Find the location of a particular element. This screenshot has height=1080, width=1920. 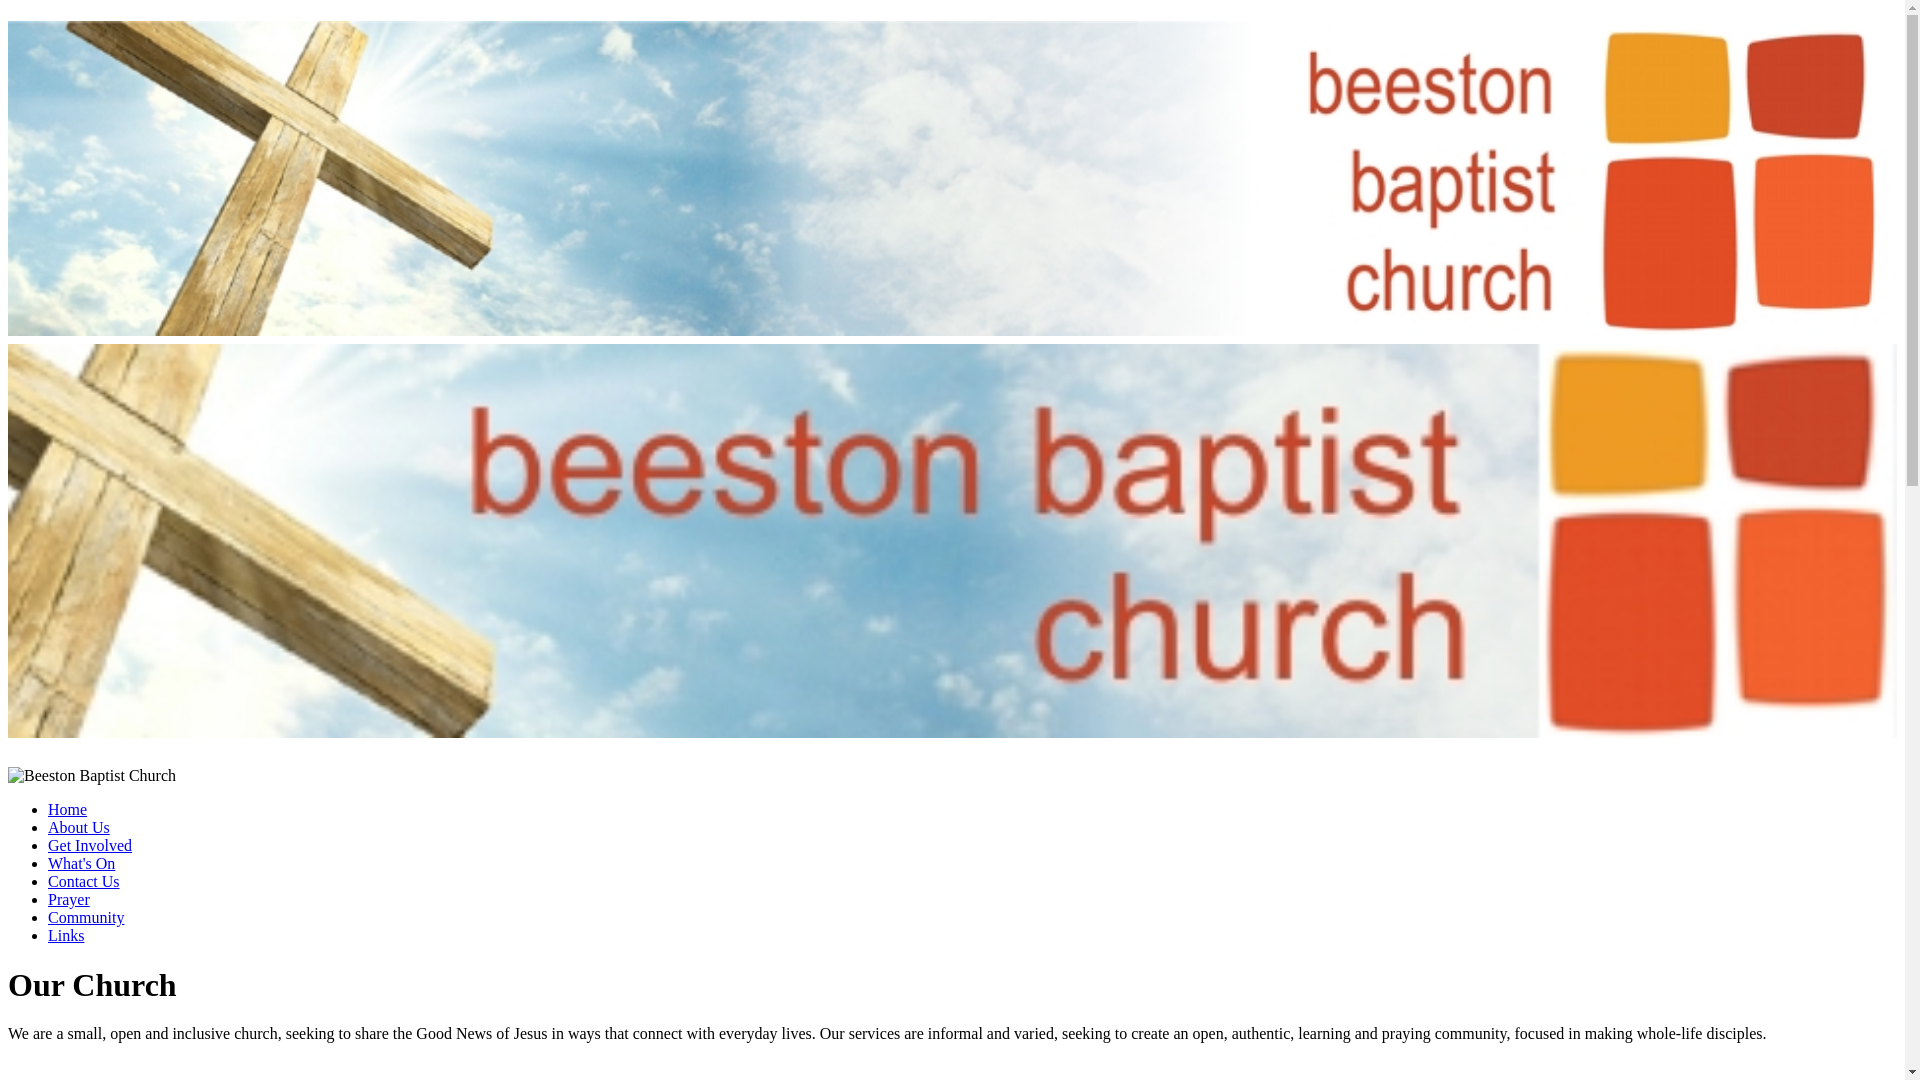

Community is located at coordinates (86, 917).